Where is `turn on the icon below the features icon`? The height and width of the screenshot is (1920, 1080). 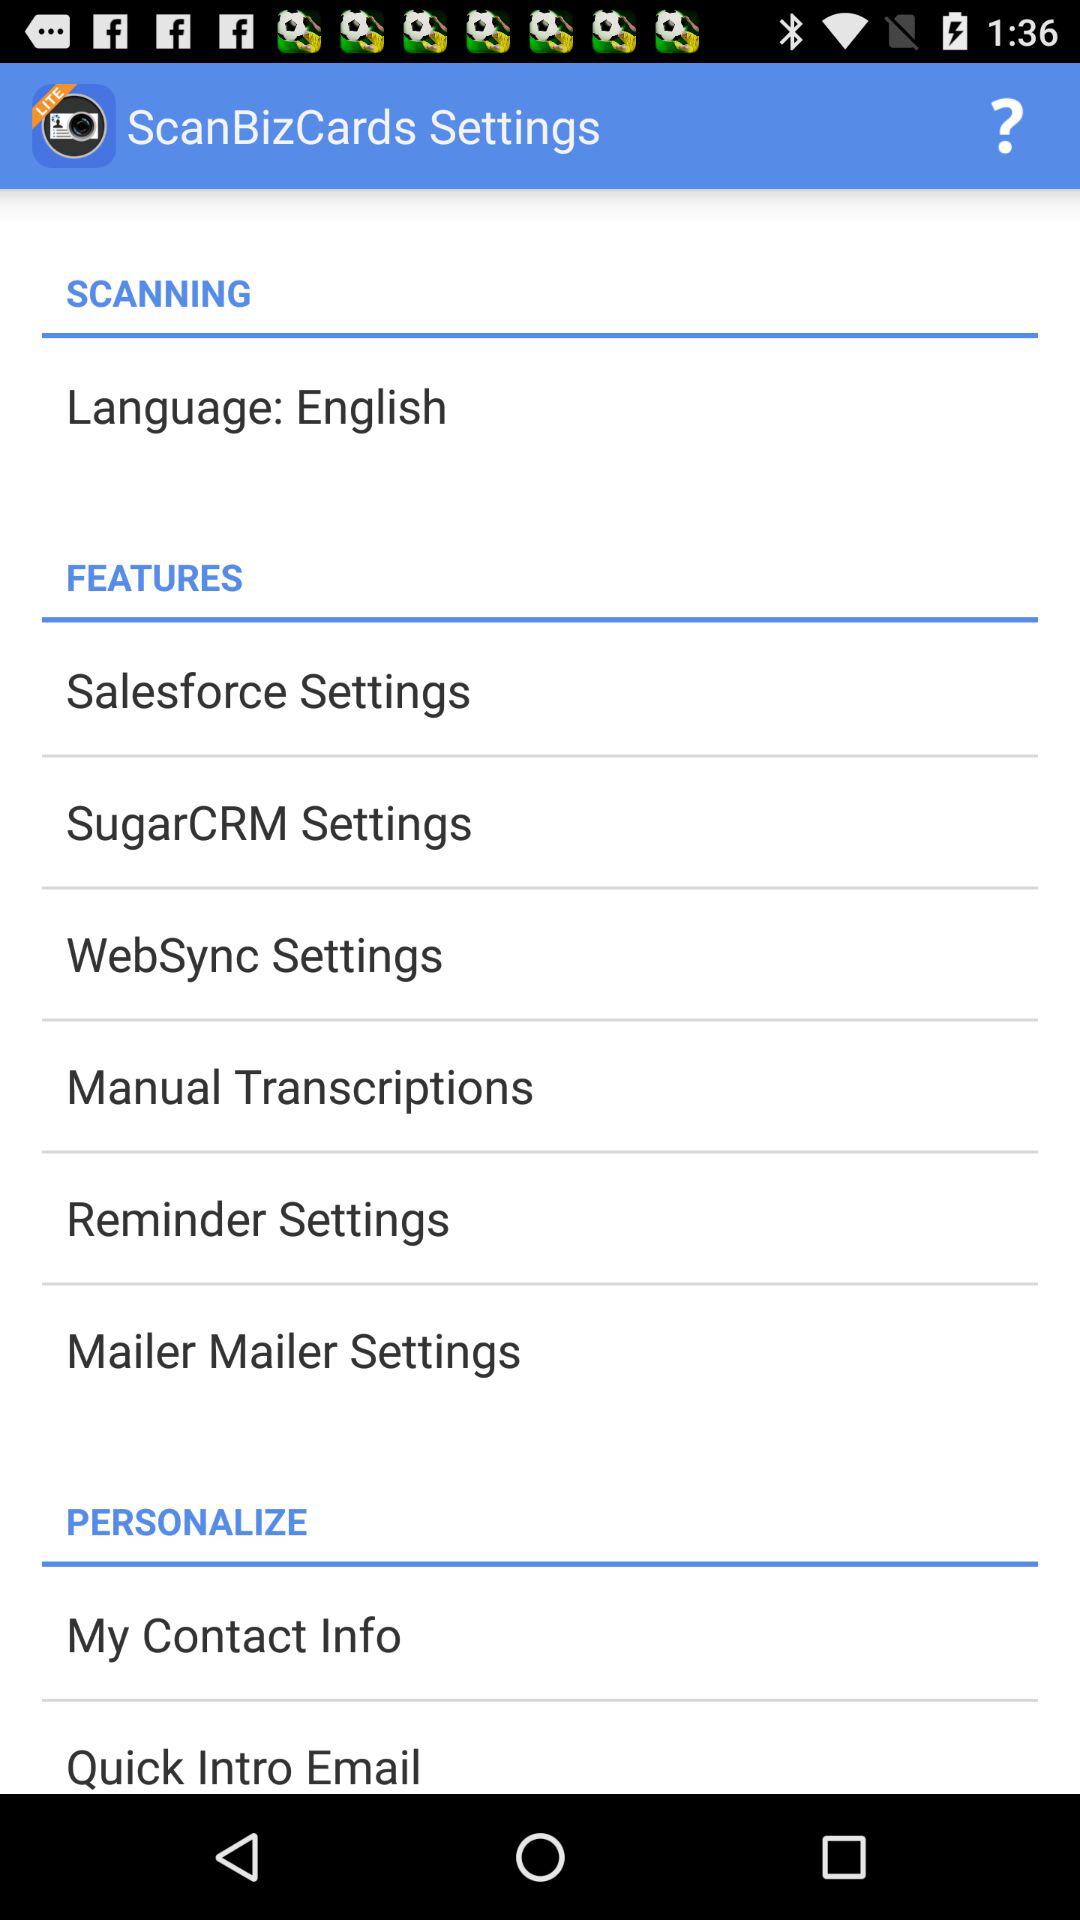
turn on the icon below the features icon is located at coordinates (540, 620).